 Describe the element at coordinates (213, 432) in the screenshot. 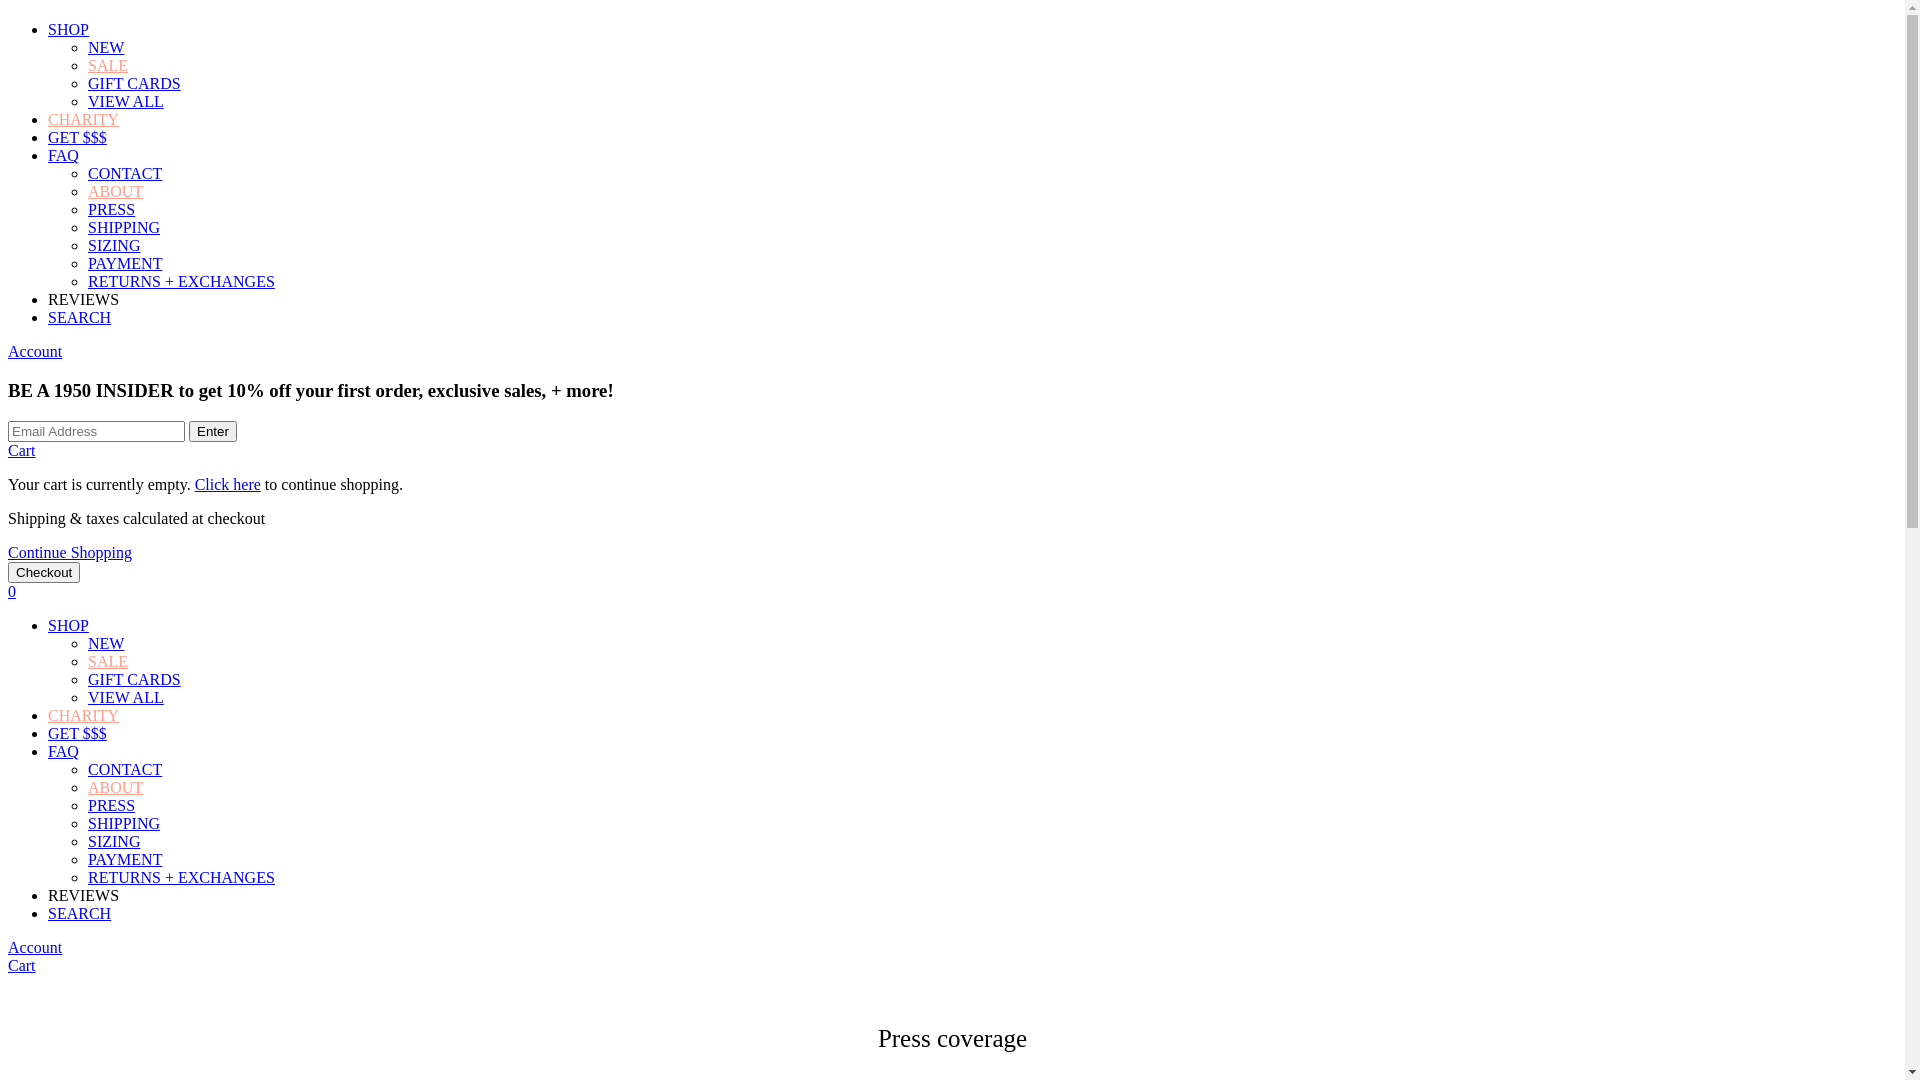

I see `Enter` at that location.